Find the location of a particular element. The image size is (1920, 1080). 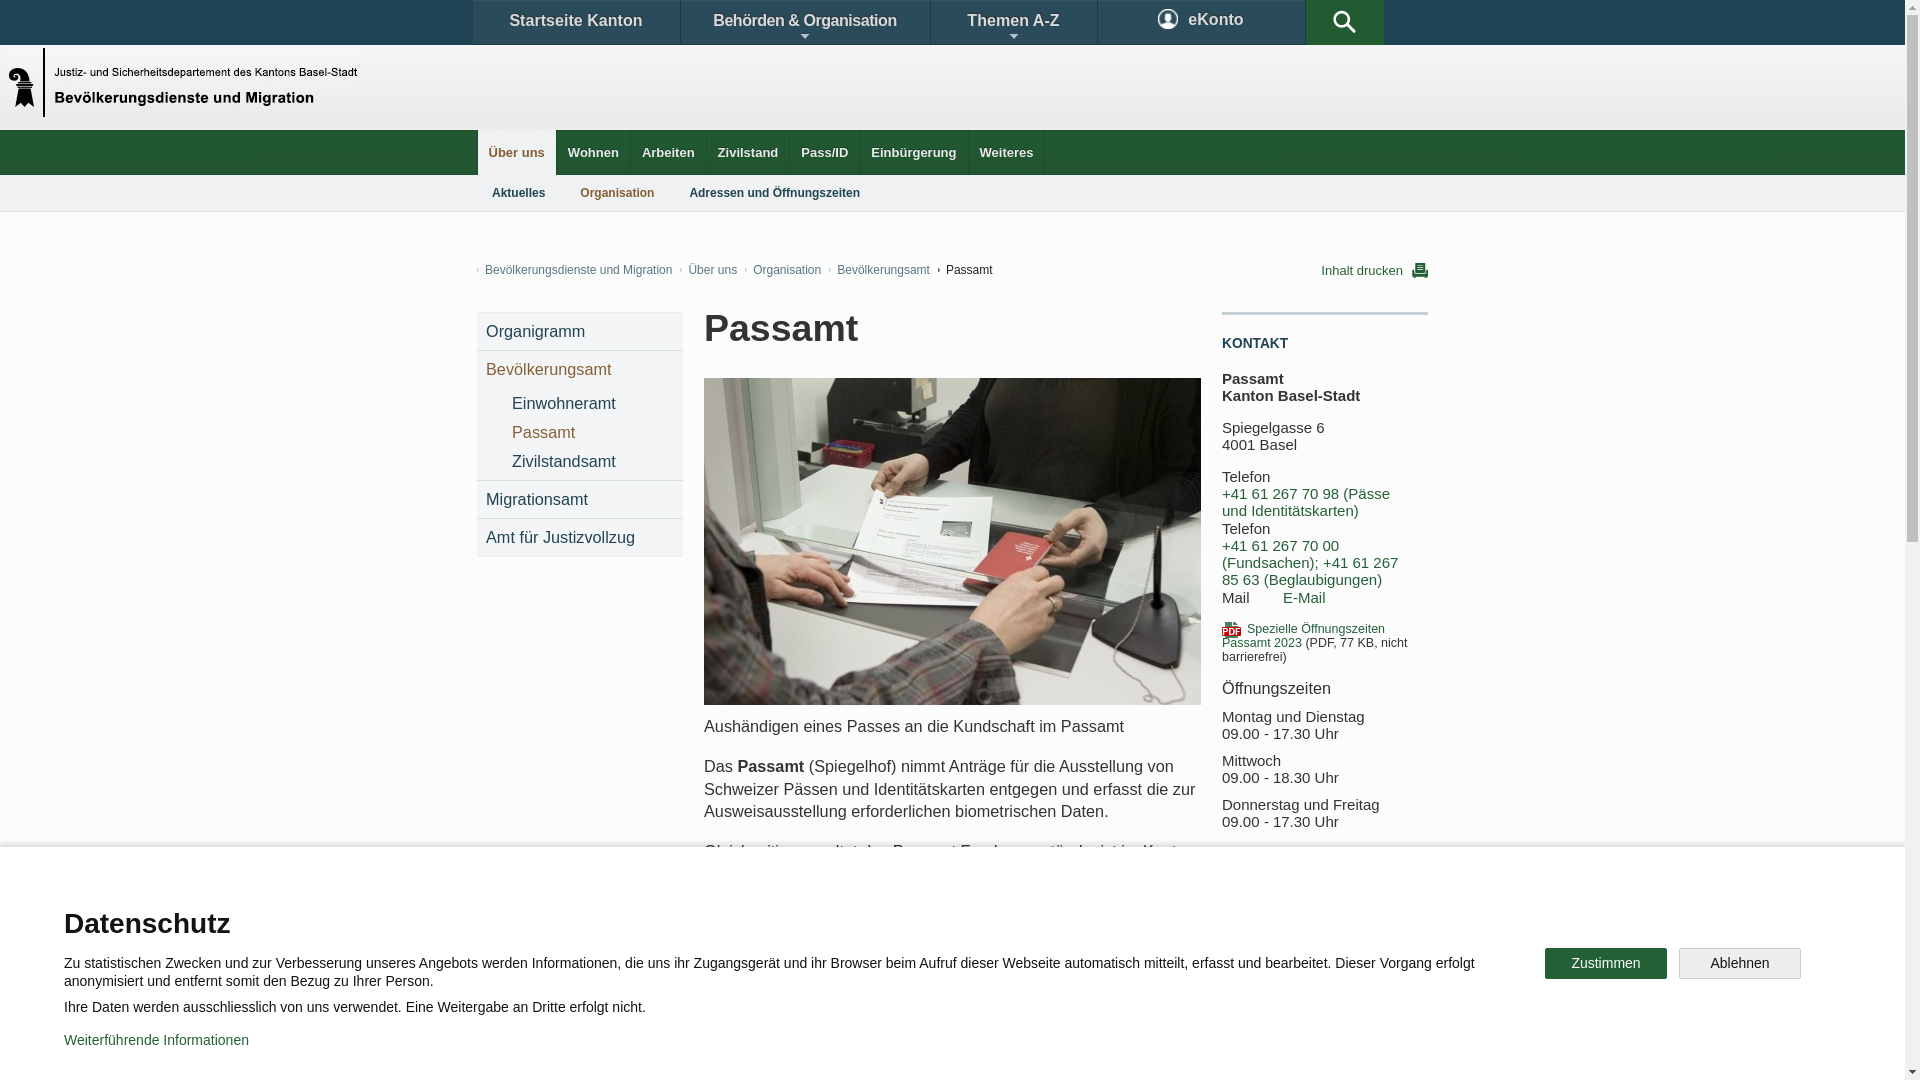

Publikationen is located at coordinates (1050, 914).